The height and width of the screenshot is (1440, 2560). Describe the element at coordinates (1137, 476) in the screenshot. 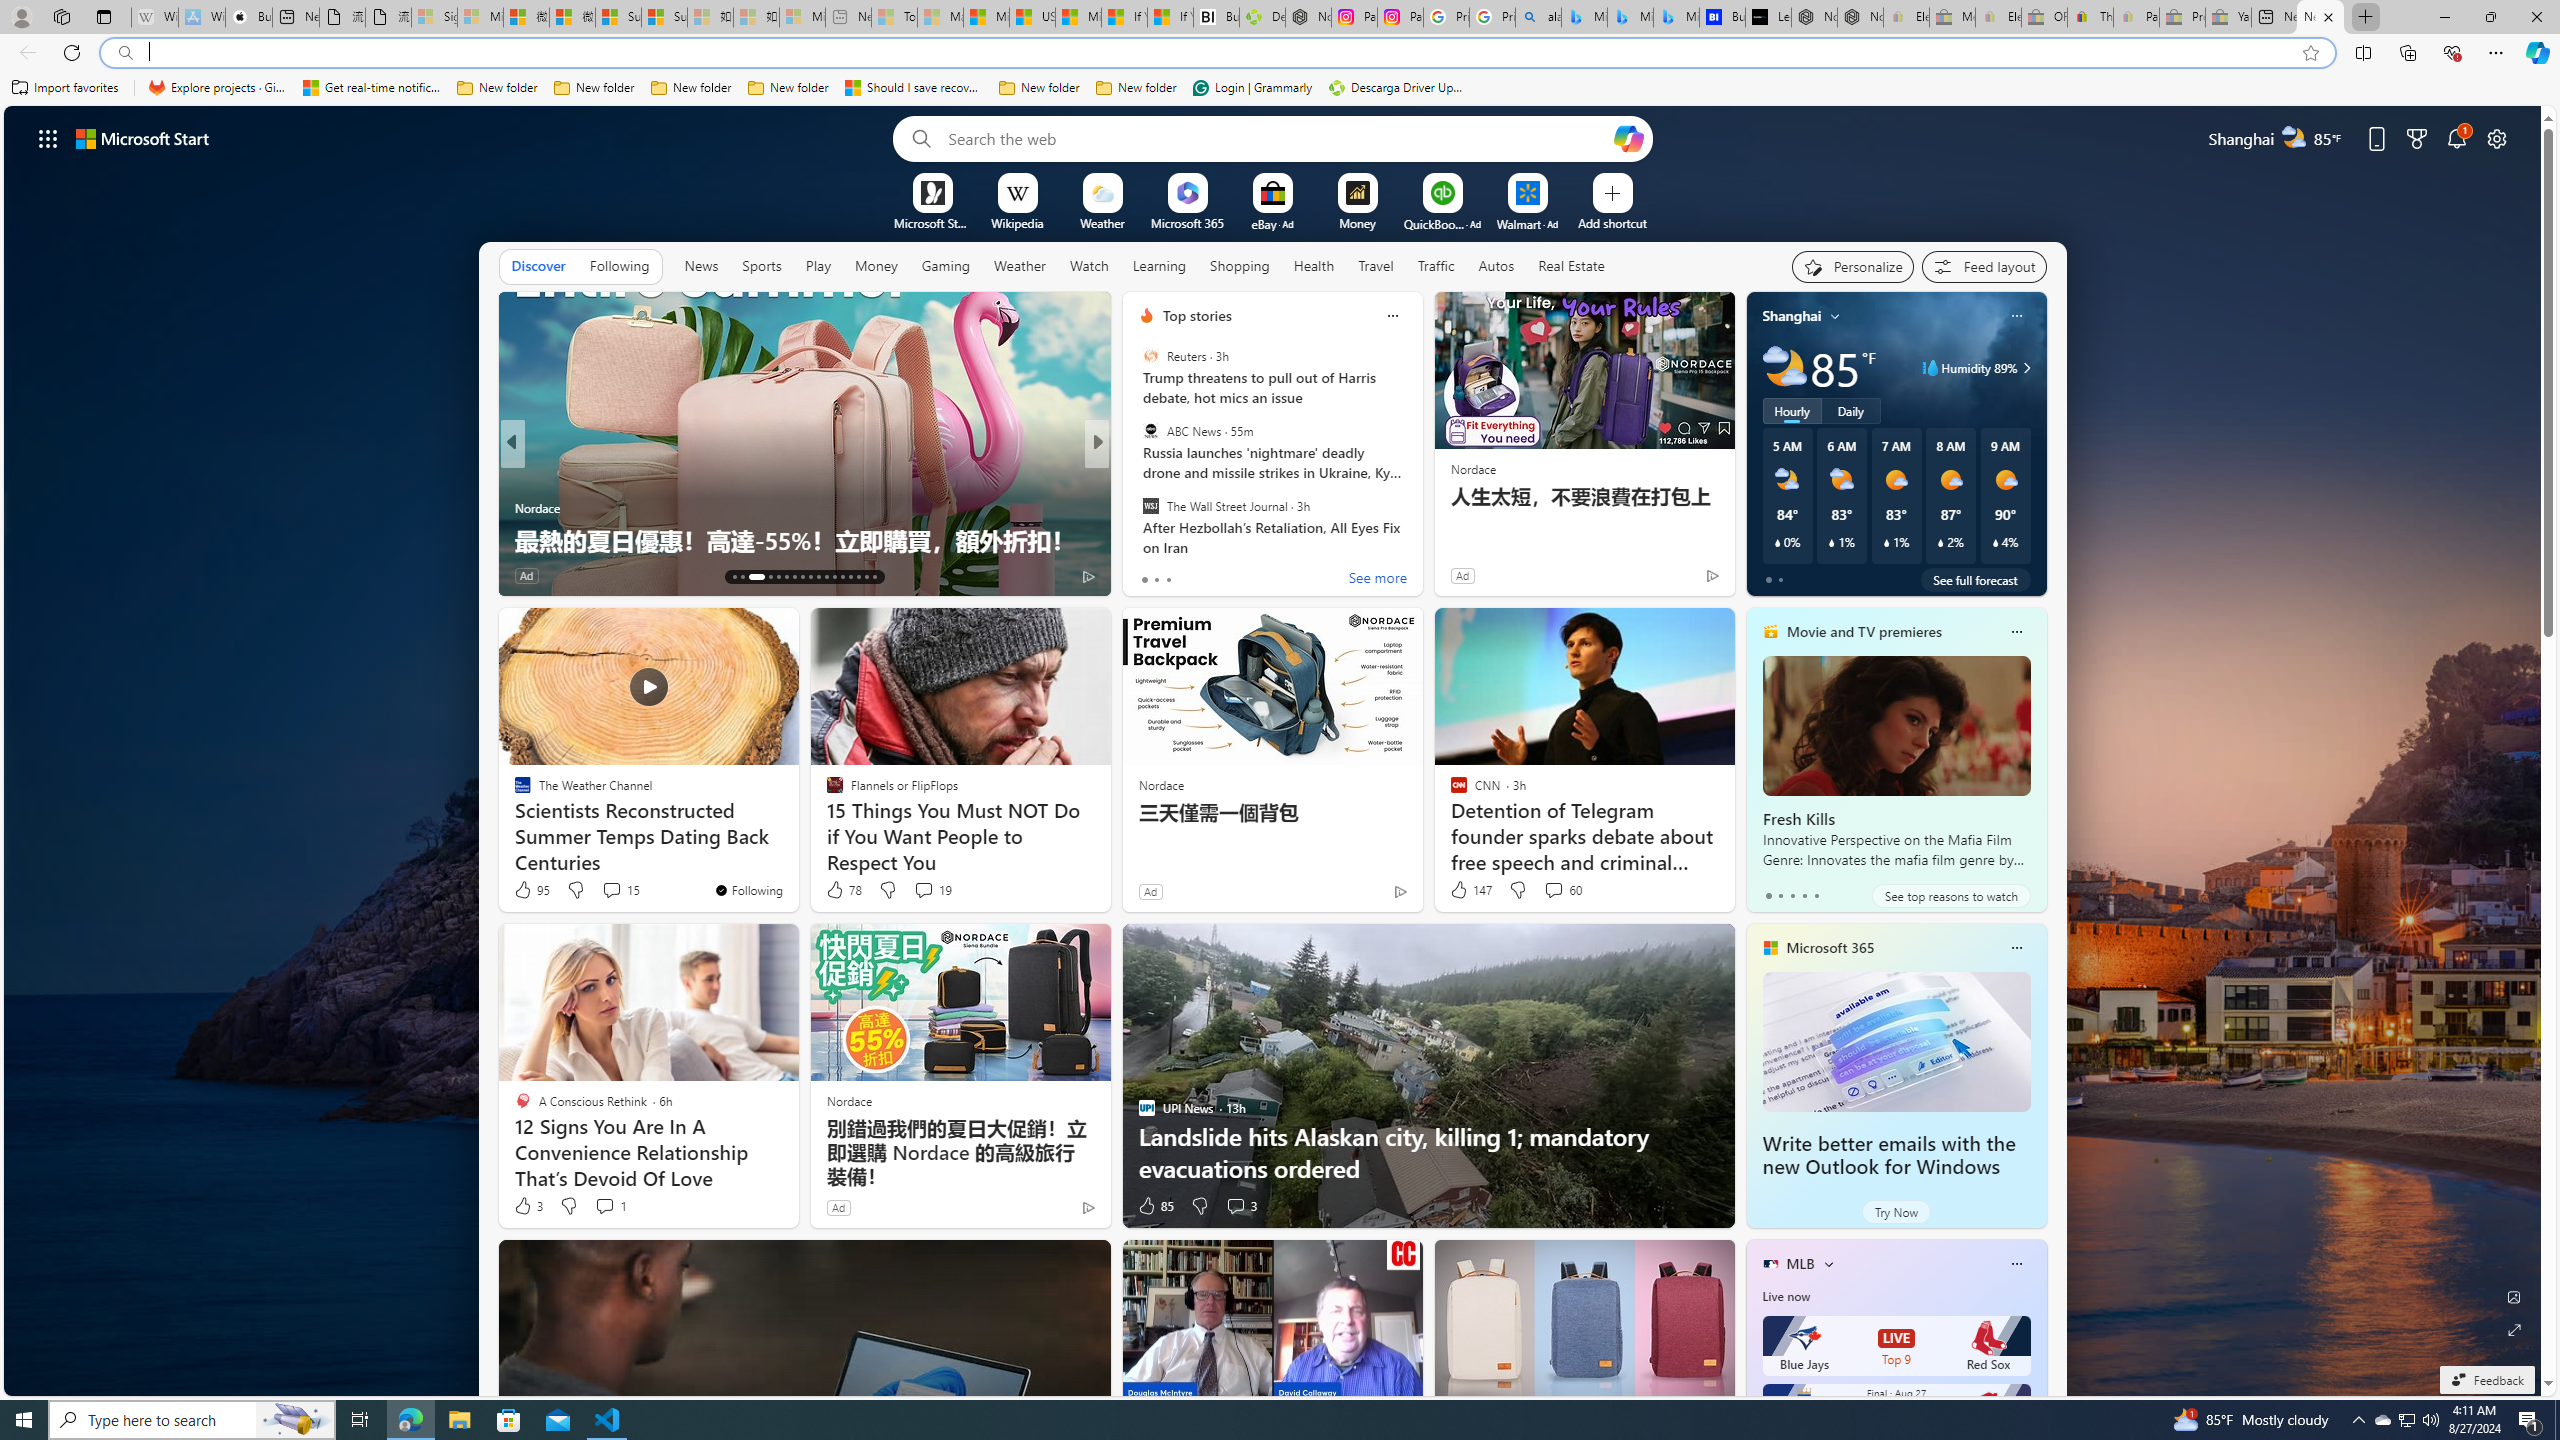

I see `Kinda Frugal` at that location.